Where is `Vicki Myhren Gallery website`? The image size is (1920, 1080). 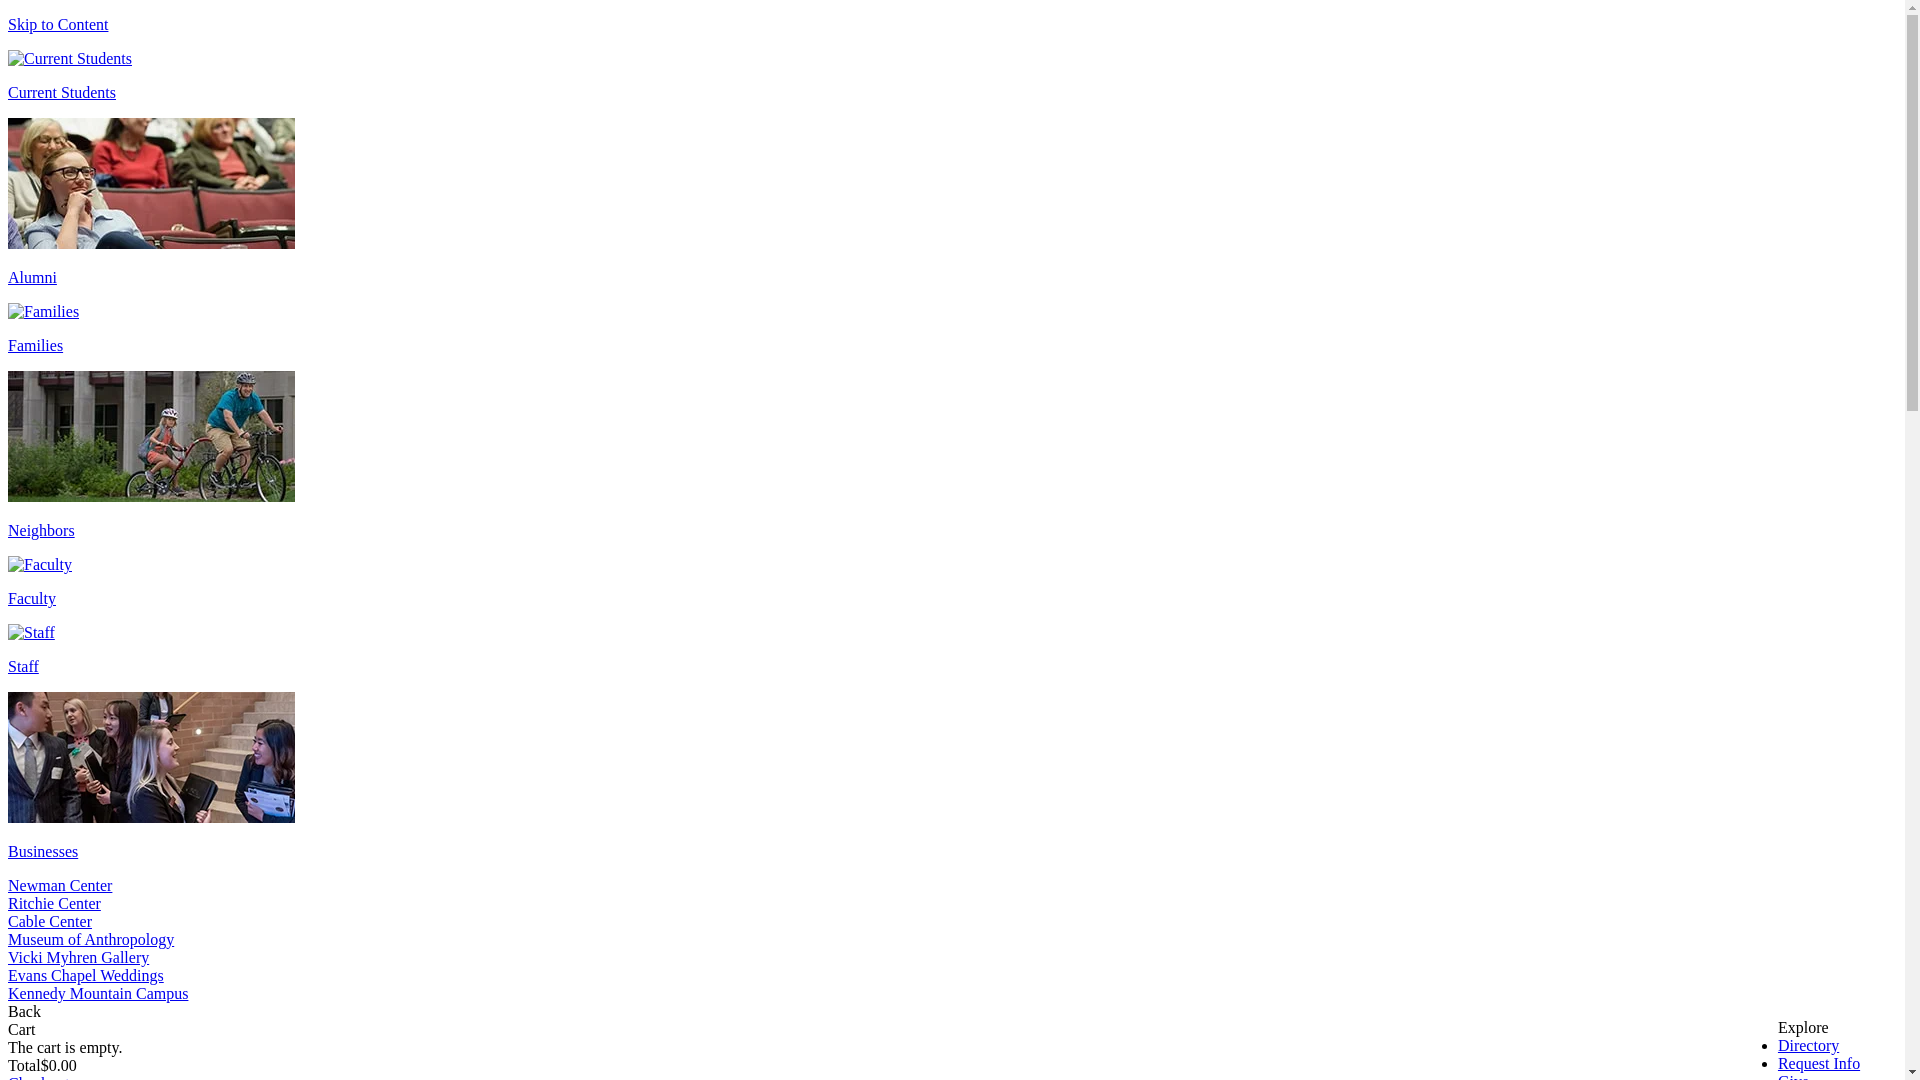 Vicki Myhren Gallery website is located at coordinates (78, 957).